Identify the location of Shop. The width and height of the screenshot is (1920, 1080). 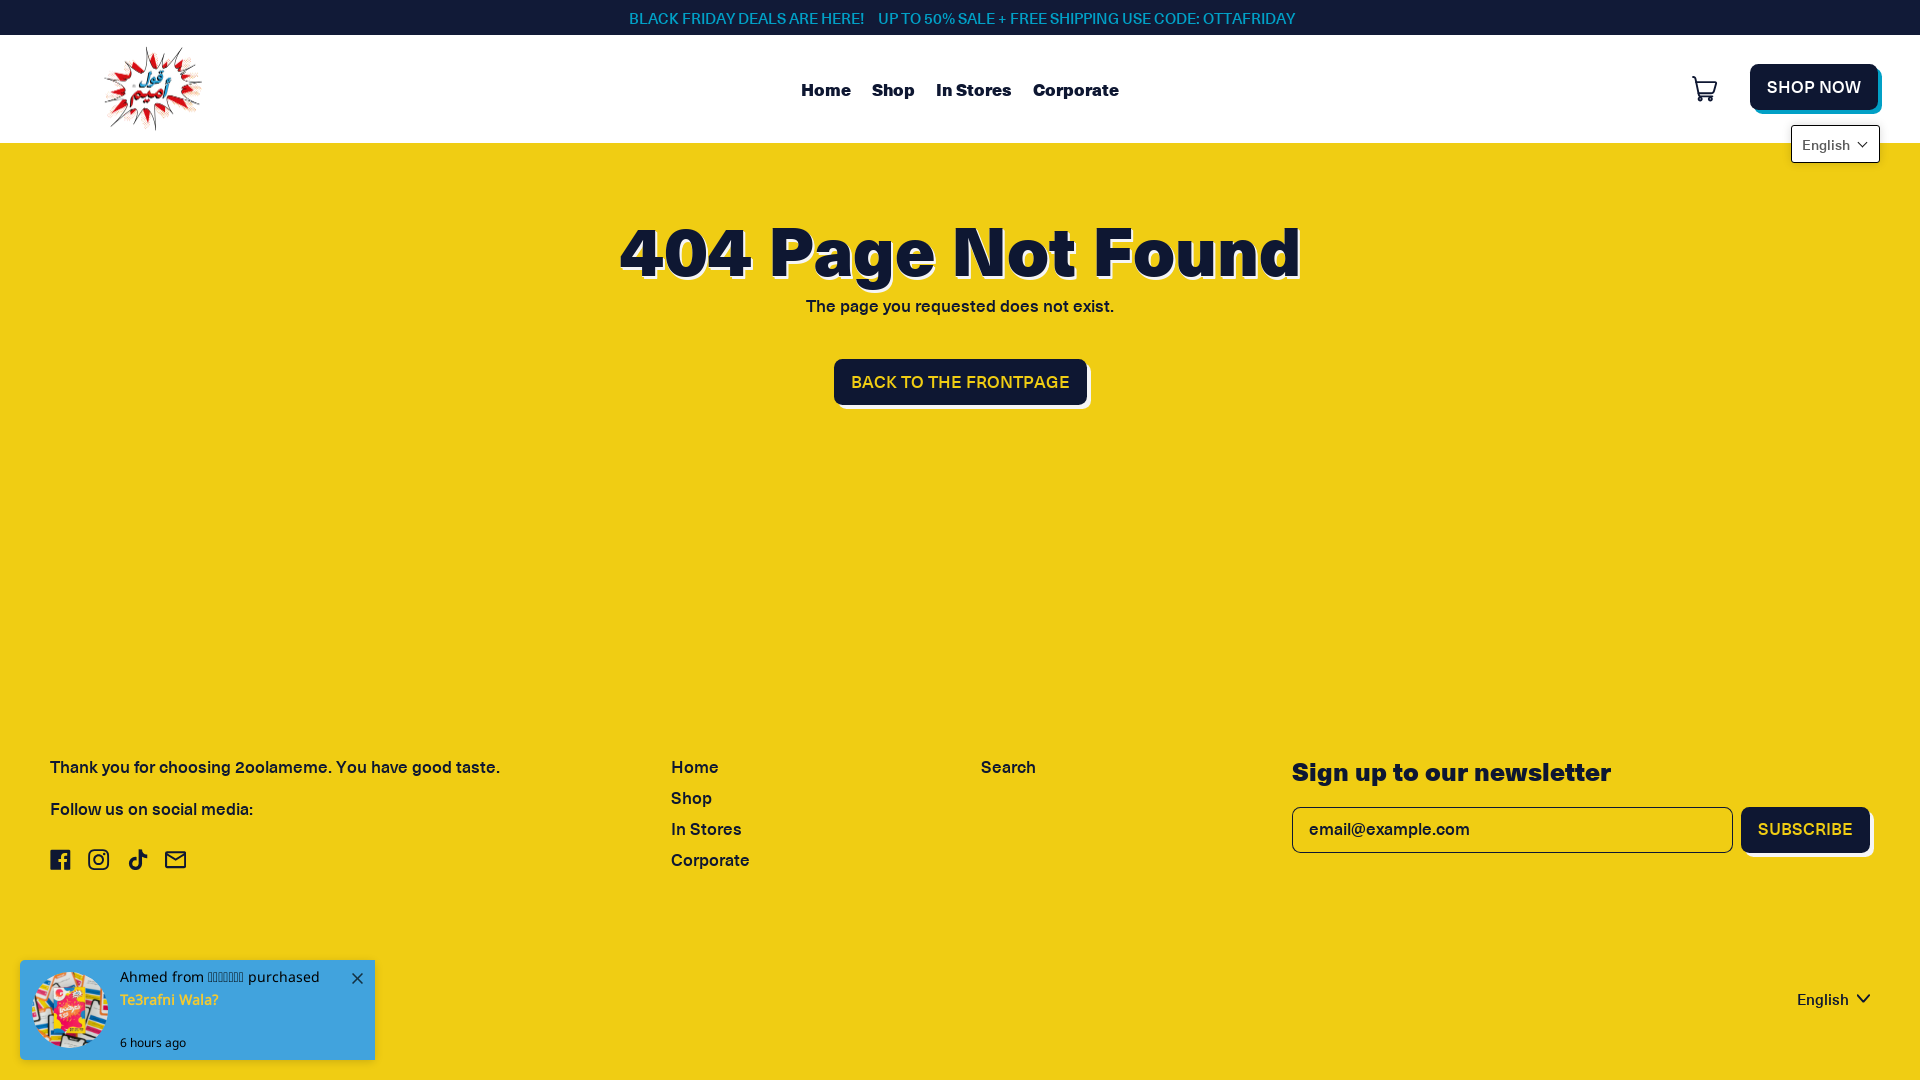
(893, 88).